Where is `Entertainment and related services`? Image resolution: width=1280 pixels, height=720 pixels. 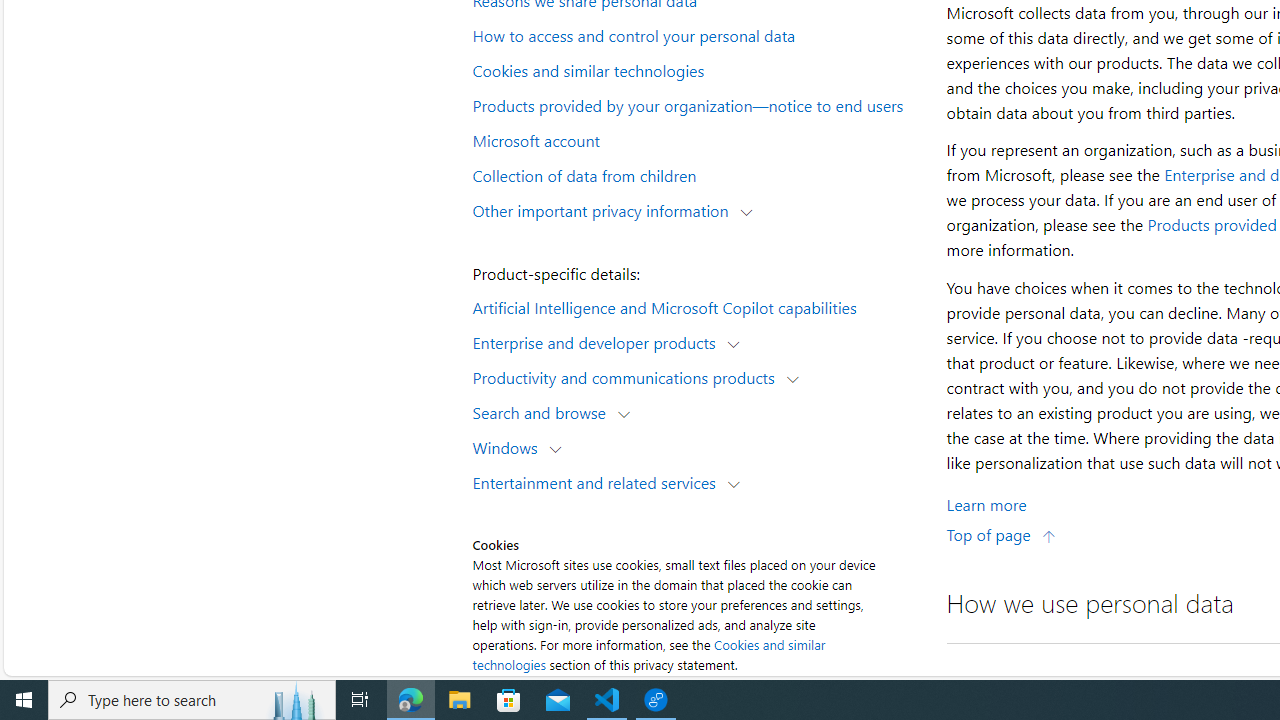
Entertainment and related services is located at coordinates (598, 482).